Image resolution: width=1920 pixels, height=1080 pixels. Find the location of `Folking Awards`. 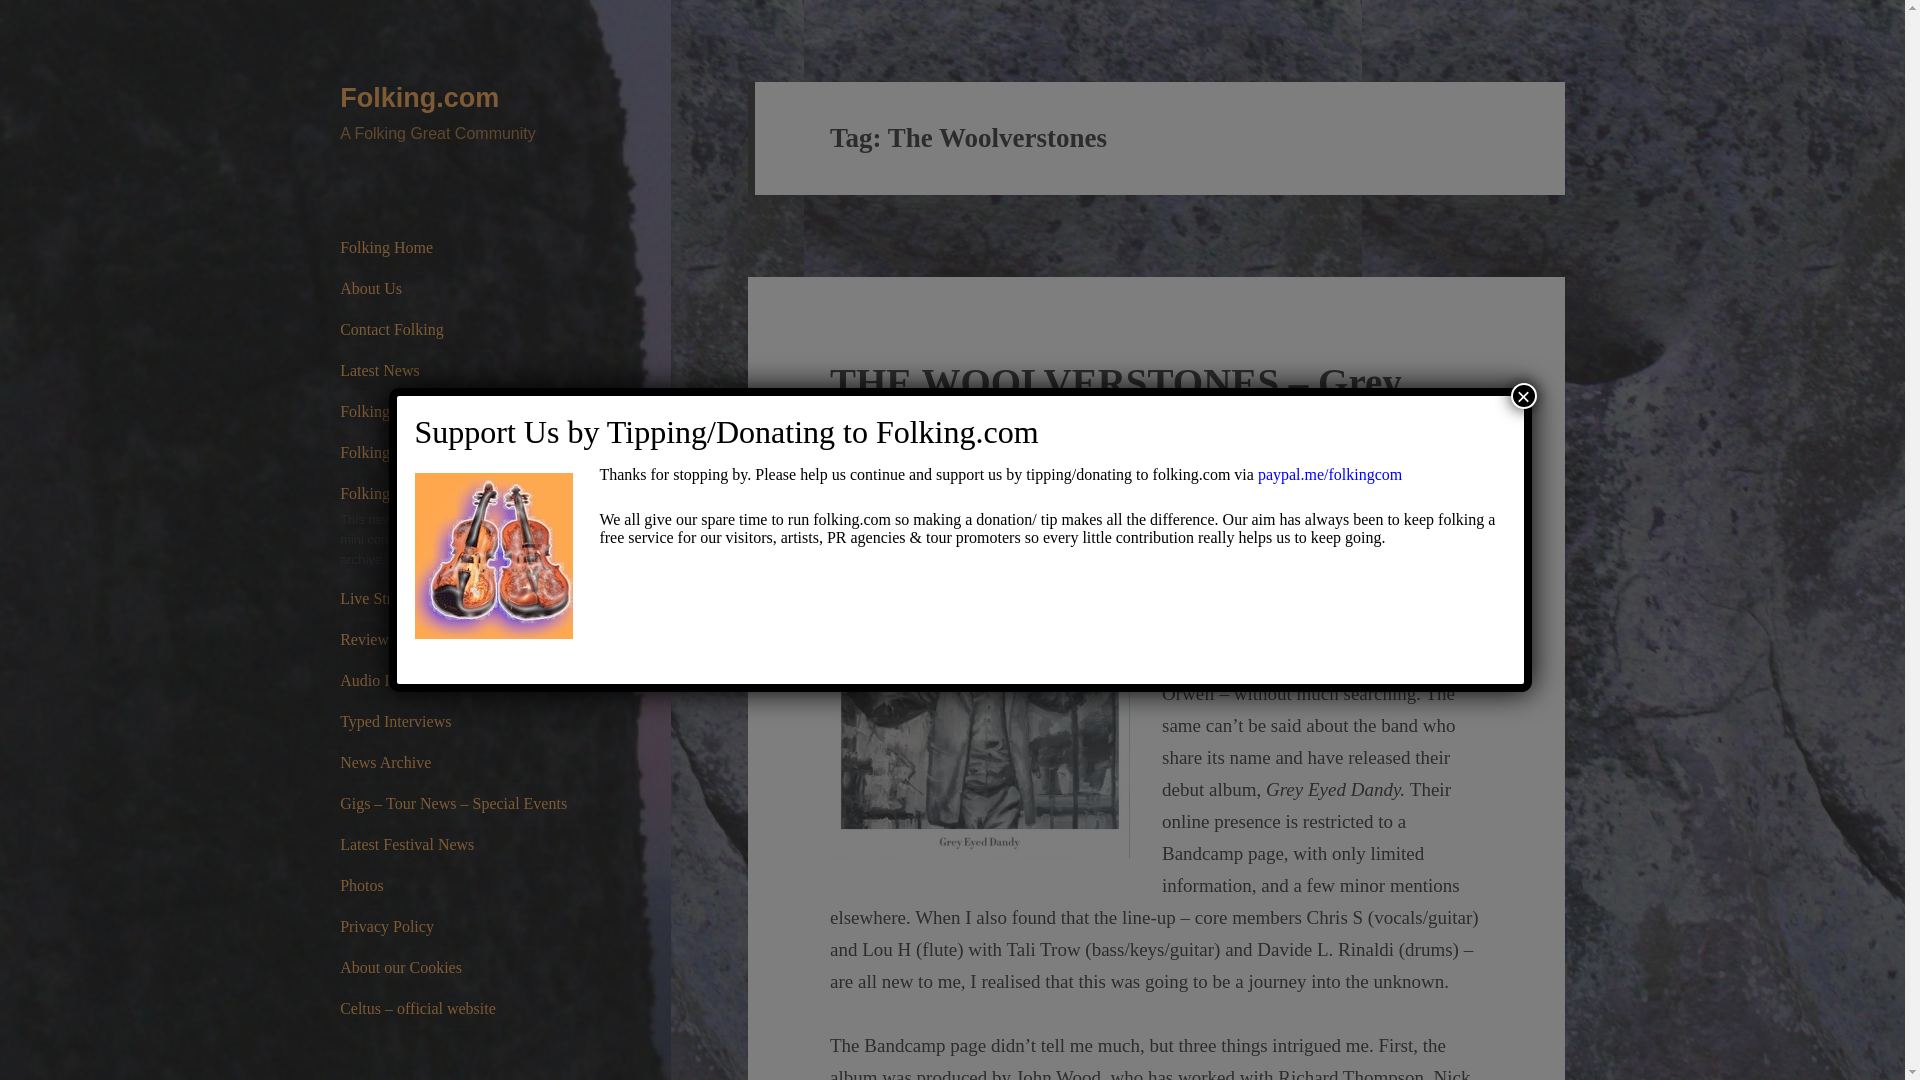

Folking Awards is located at coordinates (462, 412).